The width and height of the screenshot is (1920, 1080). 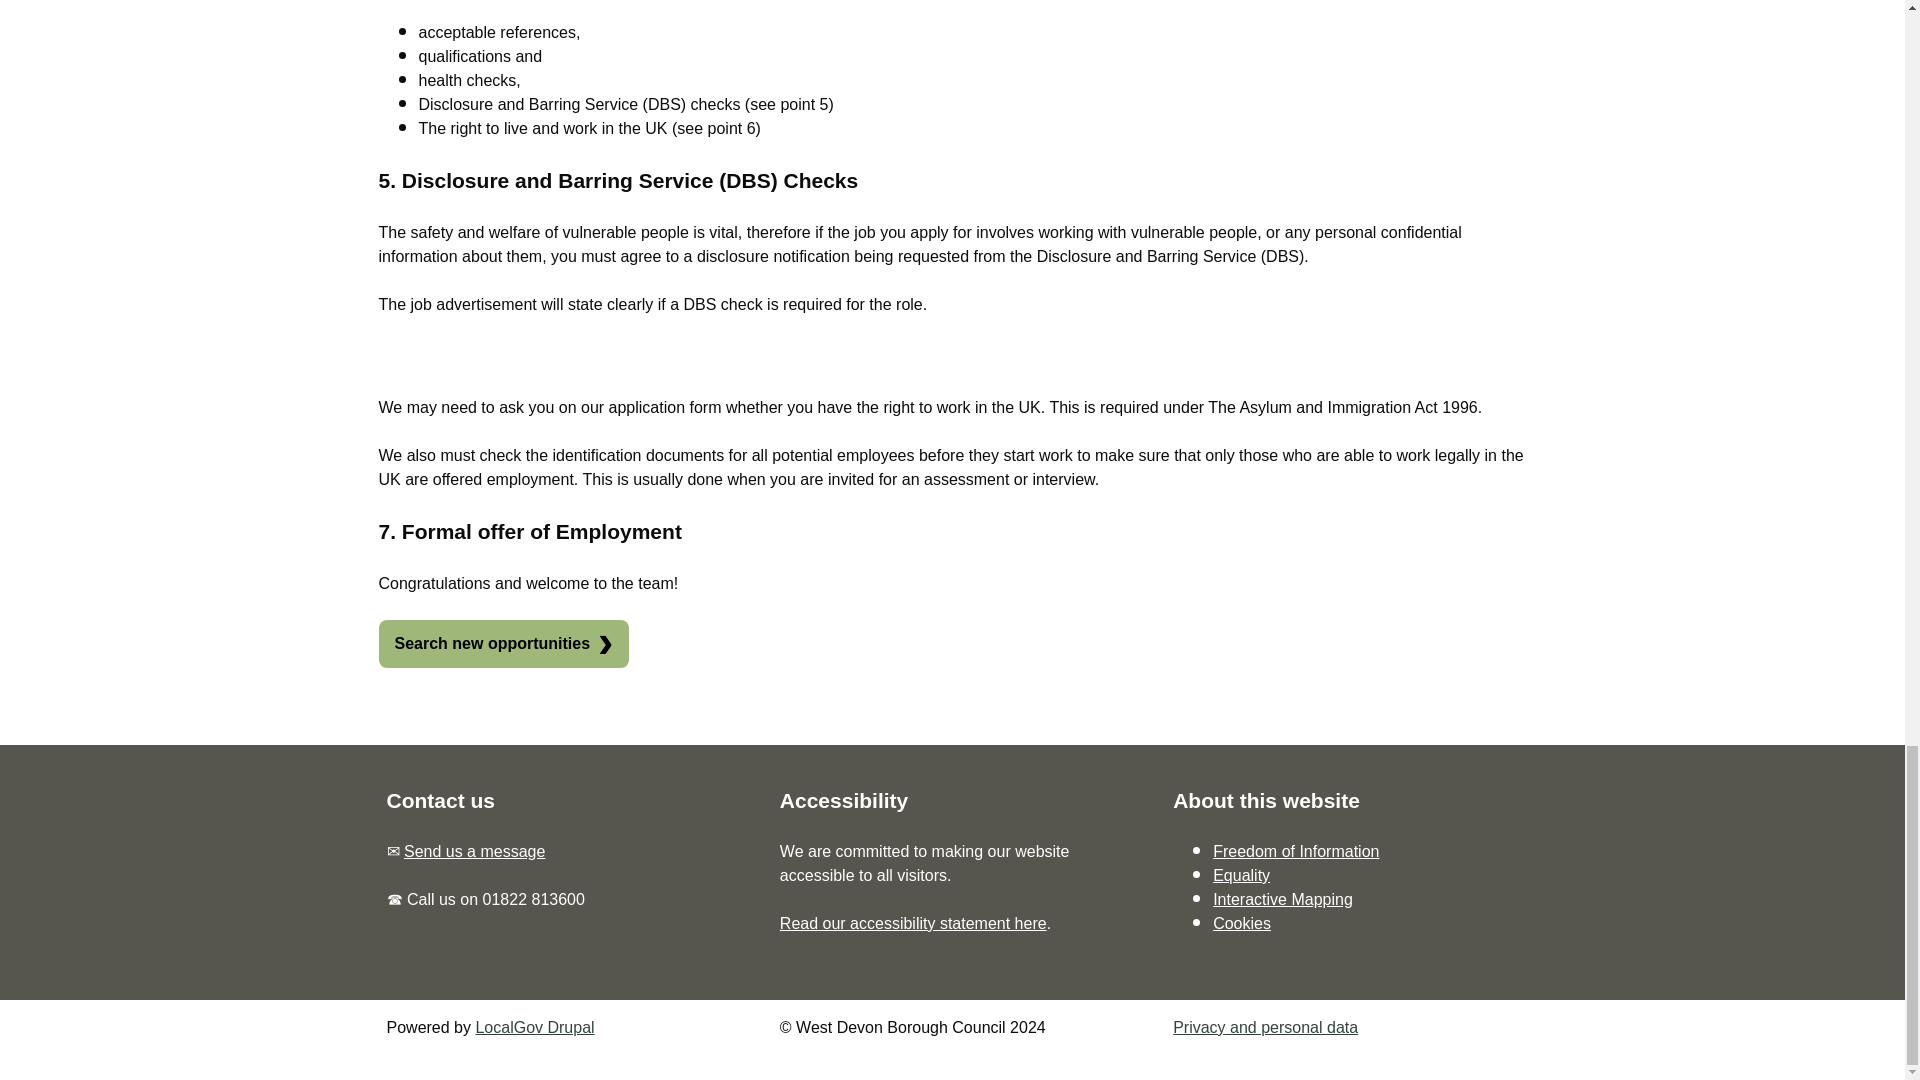 What do you see at coordinates (504, 644) in the screenshot?
I see `Search new opportunities` at bounding box center [504, 644].